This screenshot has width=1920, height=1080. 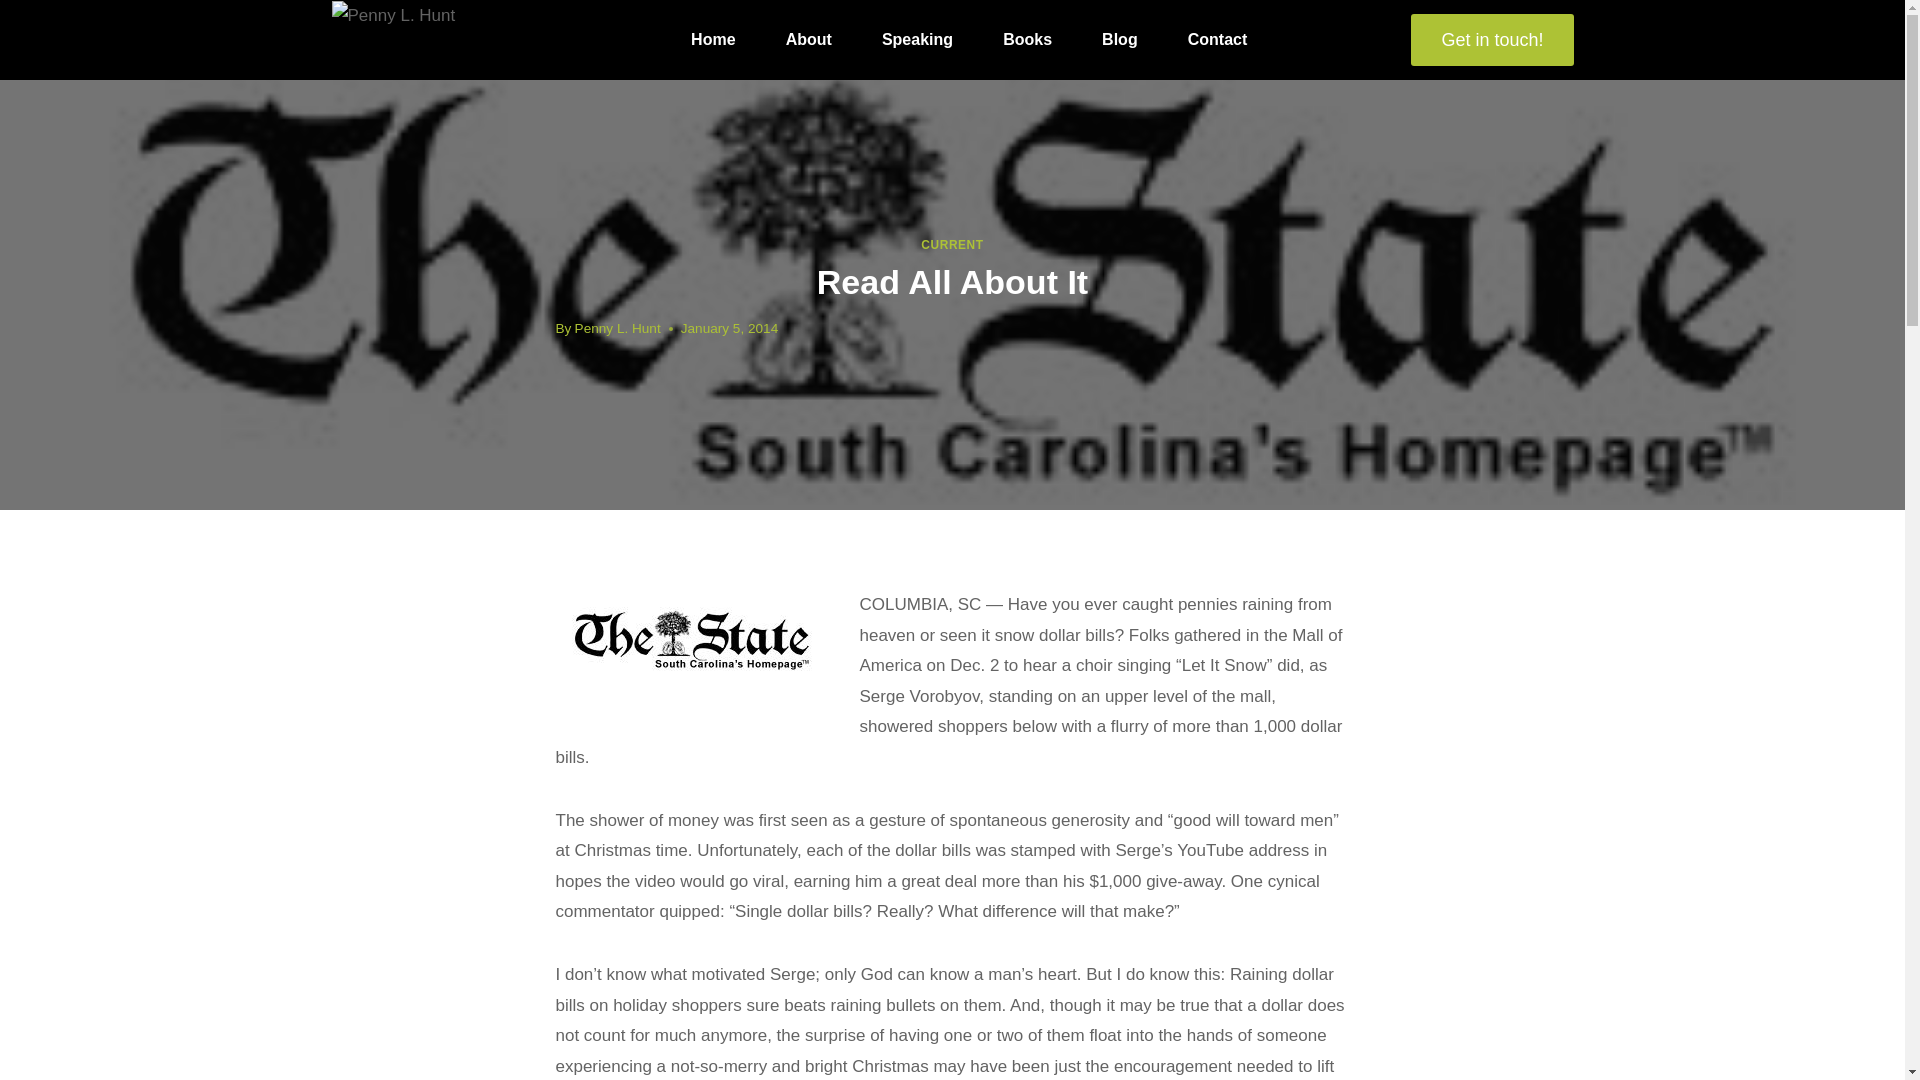 I want to click on Blog, so click(x=1120, y=39).